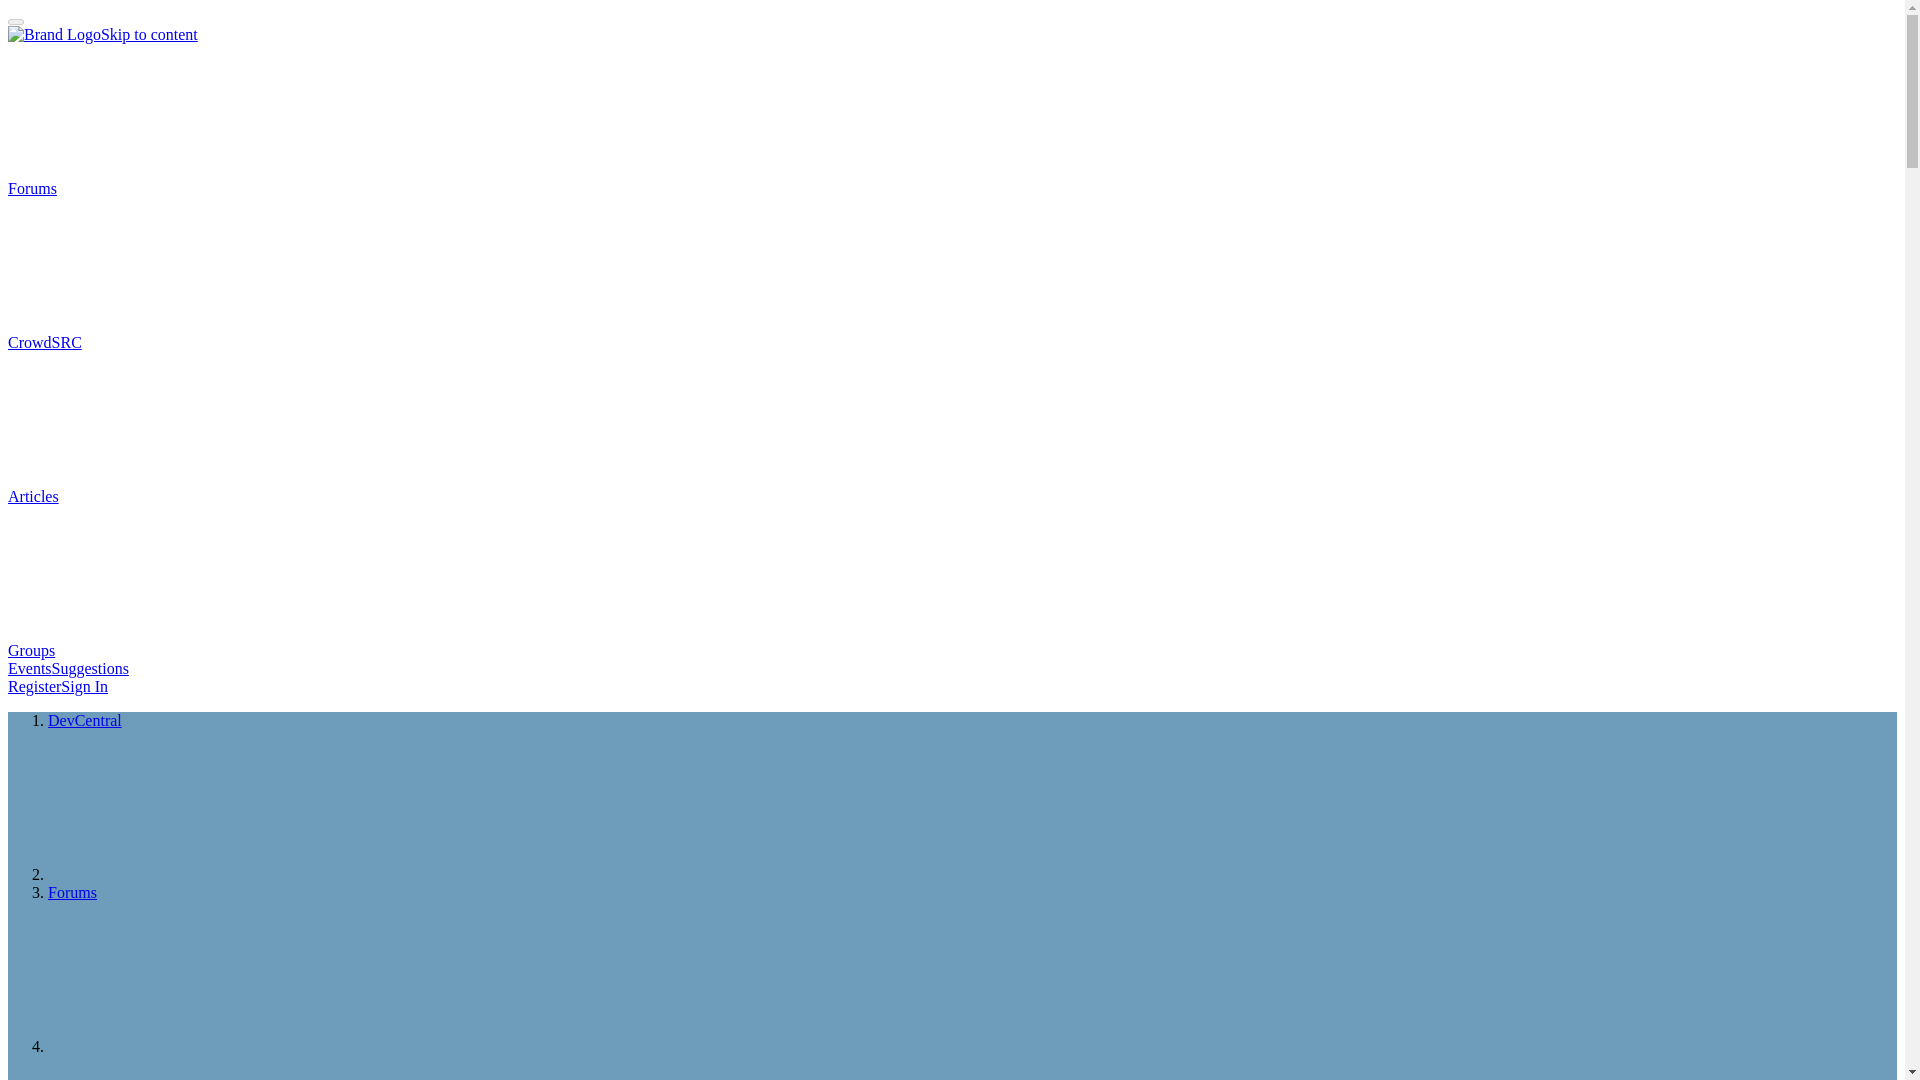 This screenshot has width=1920, height=1080. I want to click on Skip to content, so click(149, 34).